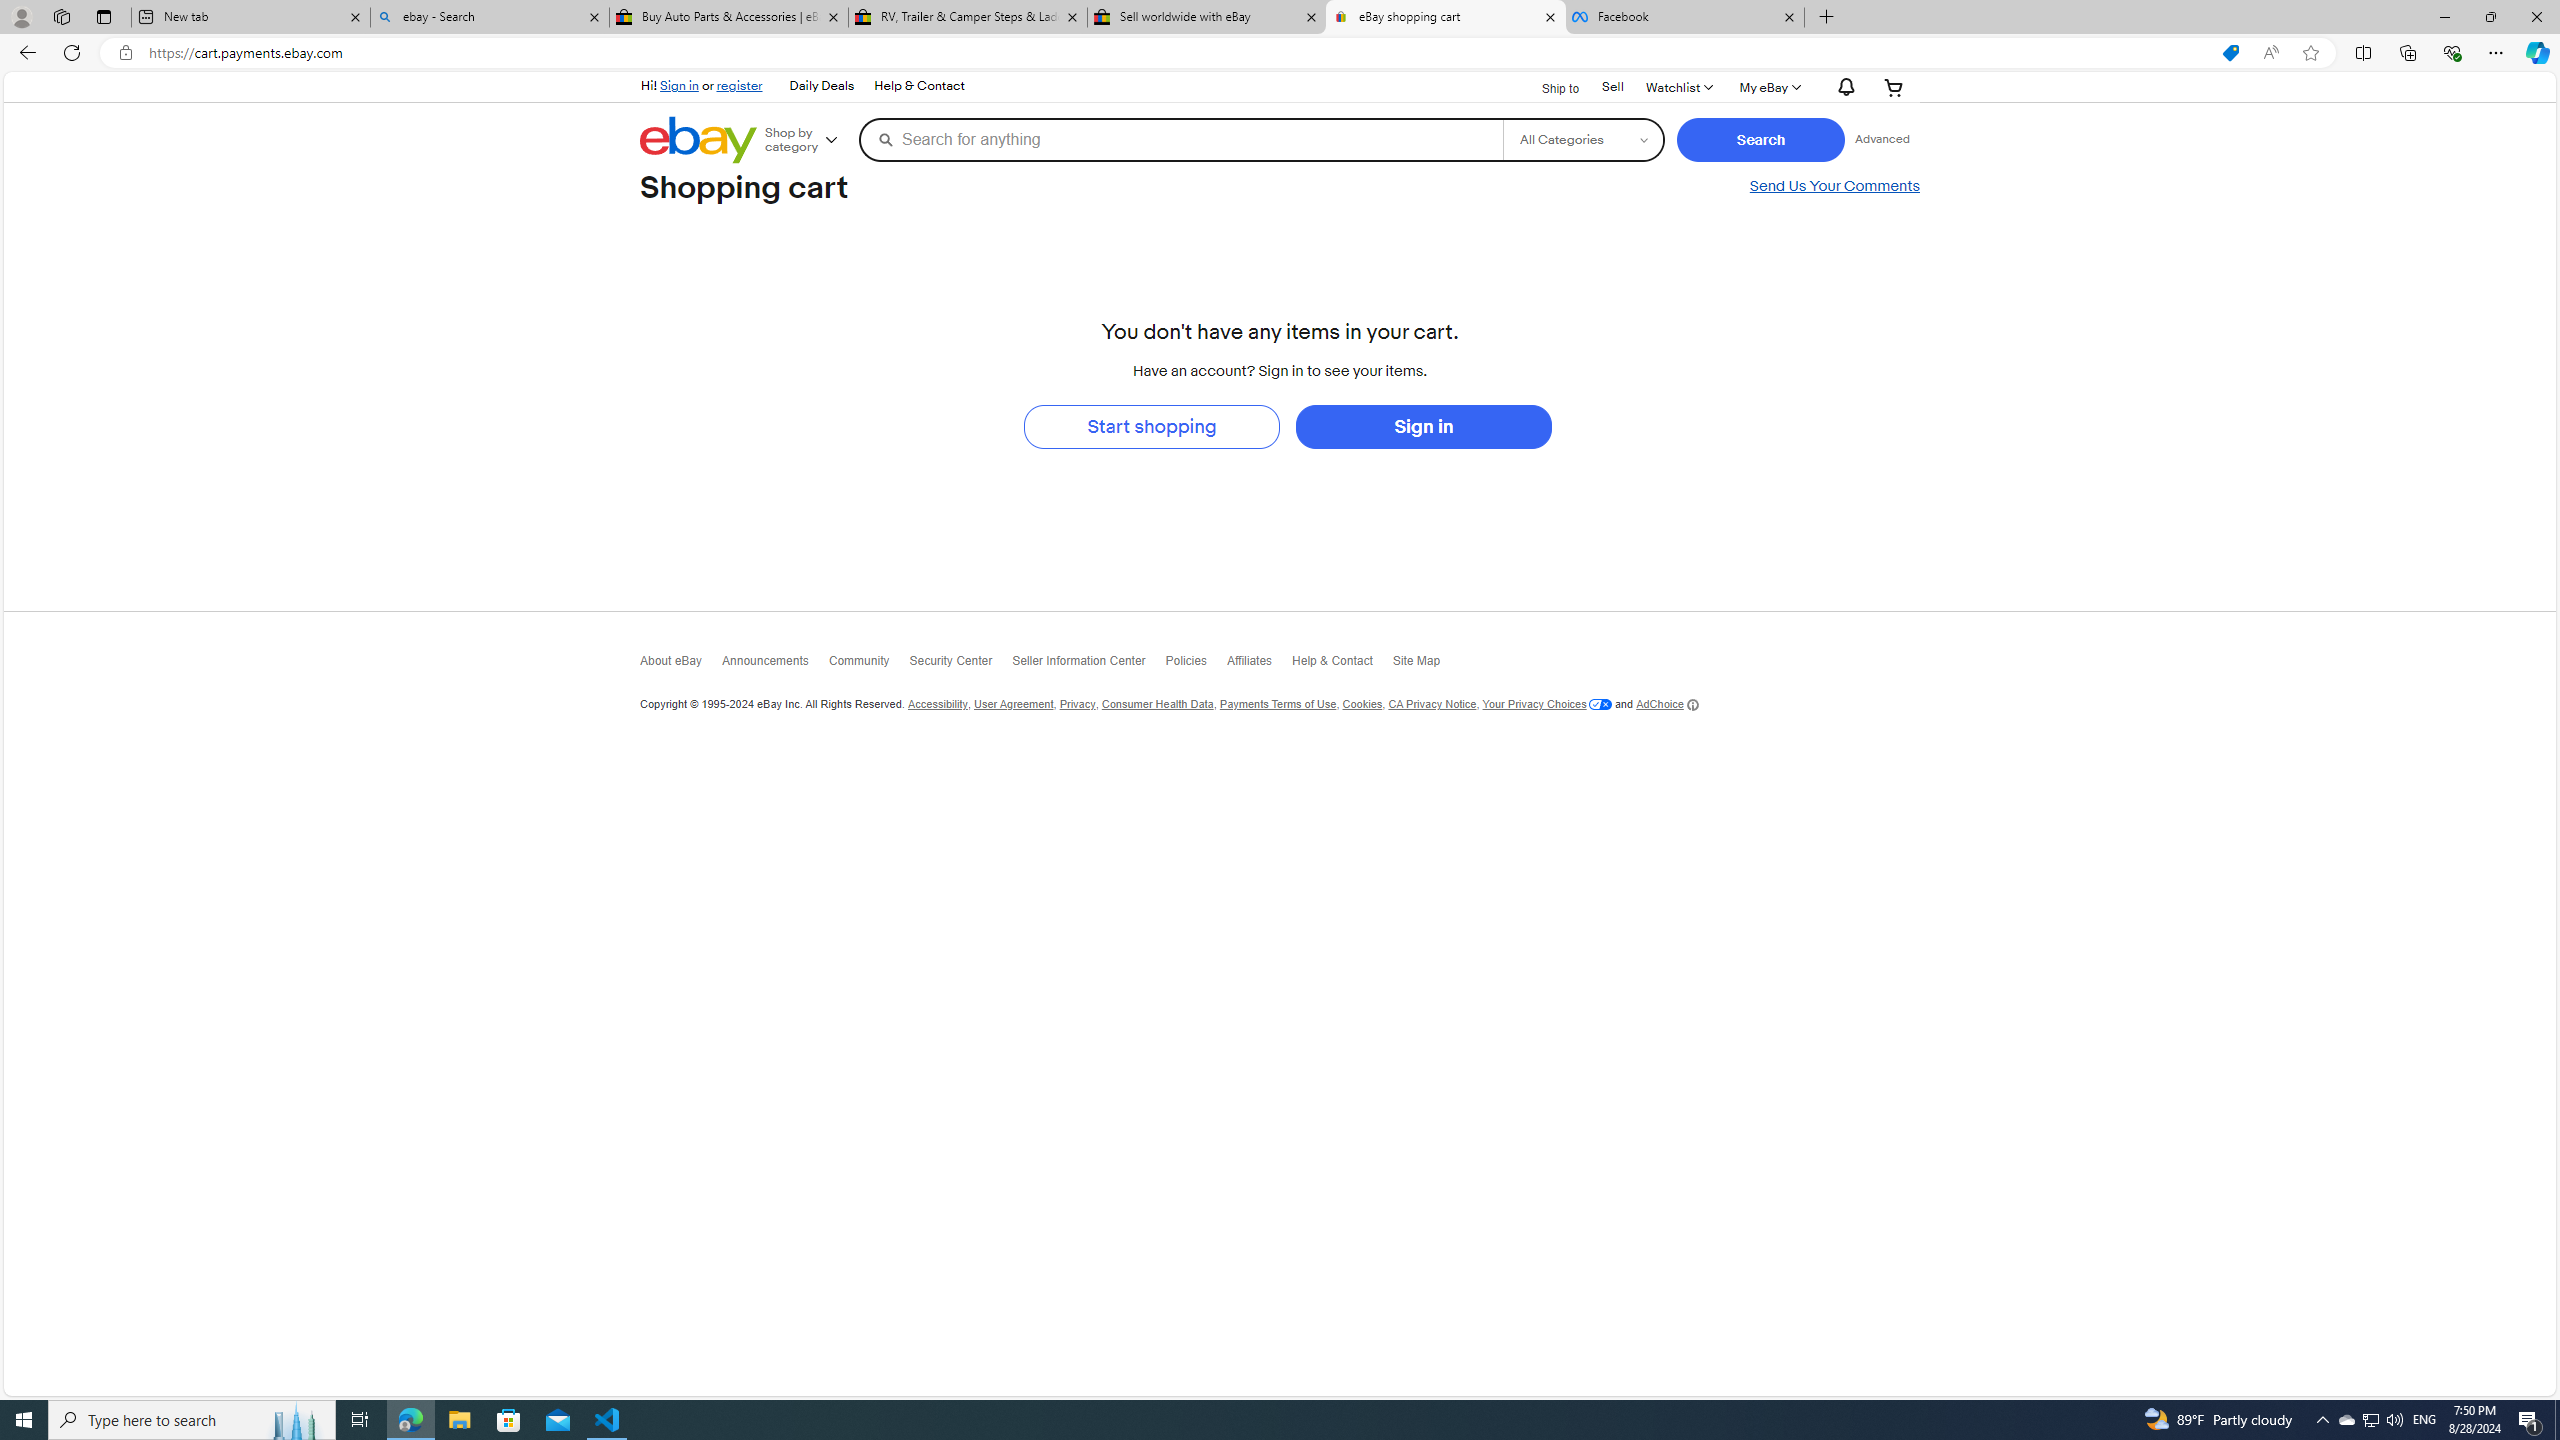  I want to click on Privacy, so click(1077, 704).